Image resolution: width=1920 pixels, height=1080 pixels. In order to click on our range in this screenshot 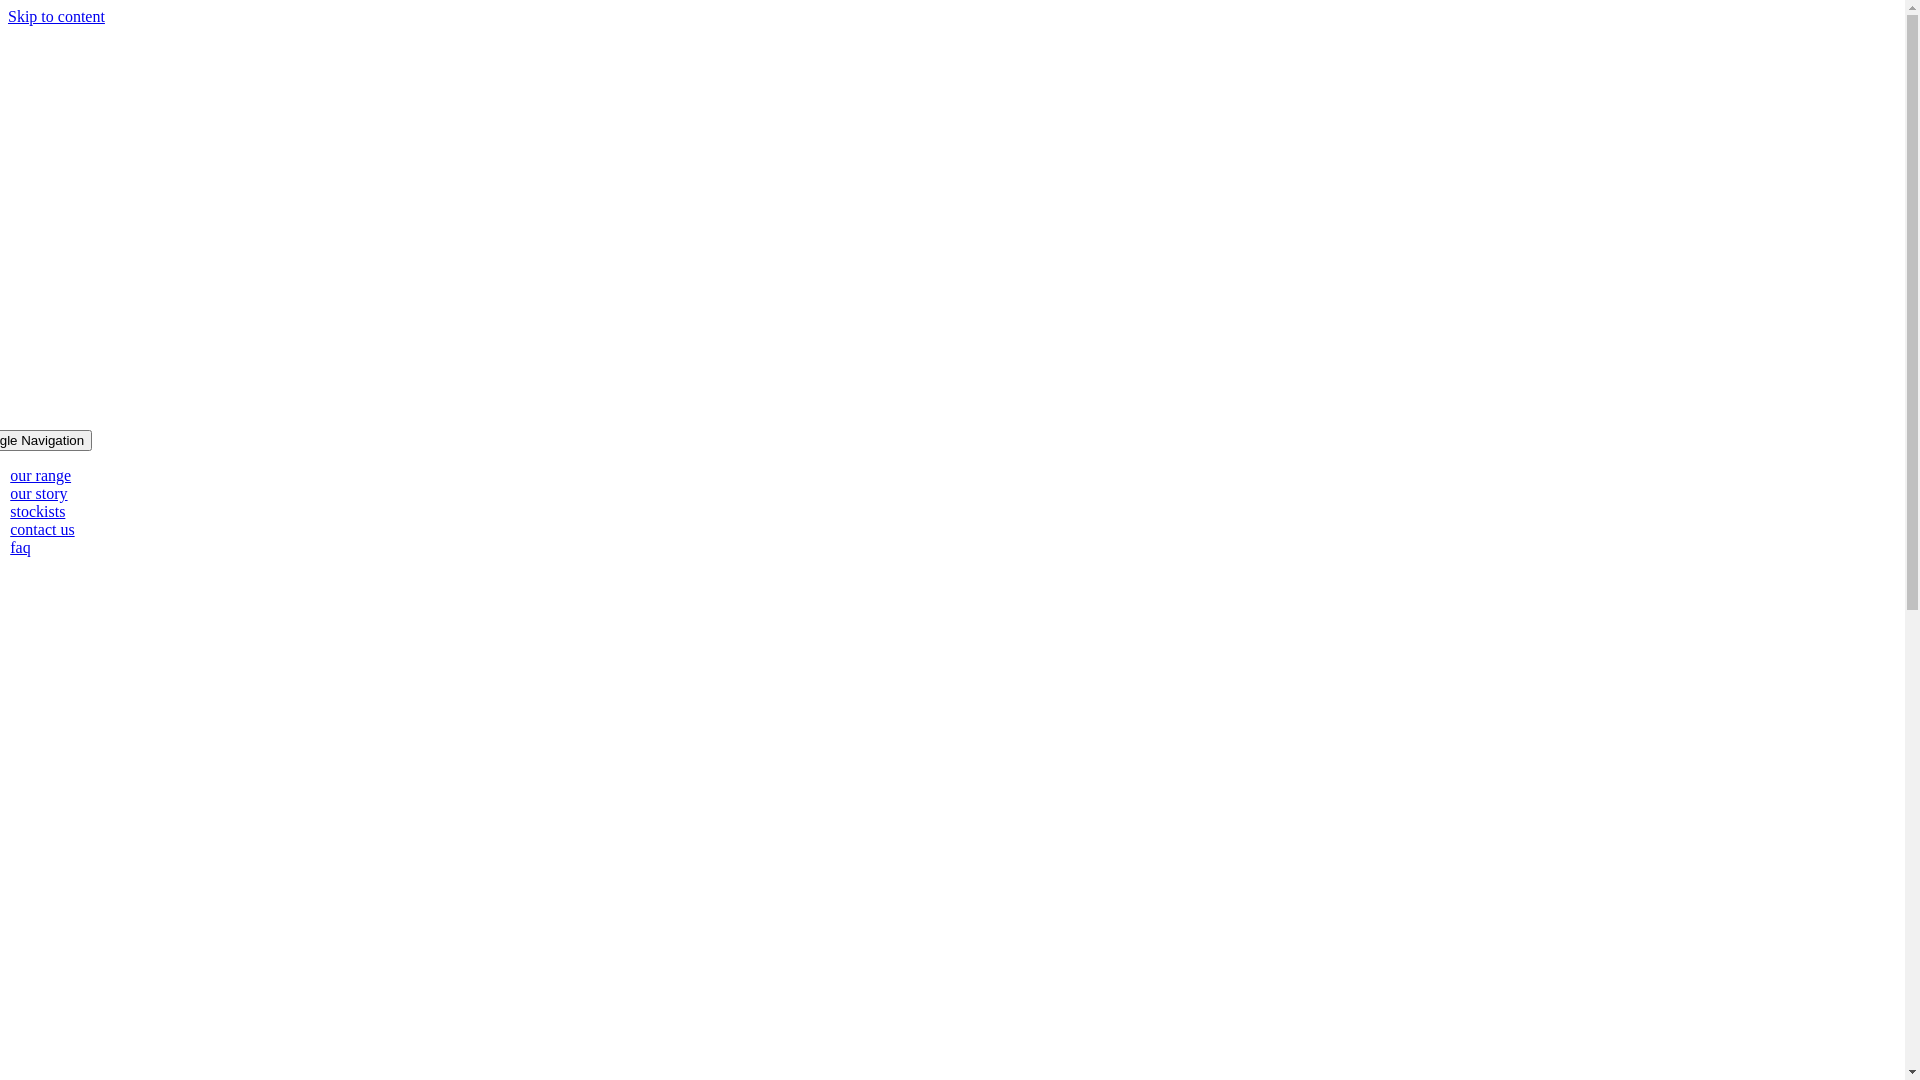, I will do `click(40, 476)`.